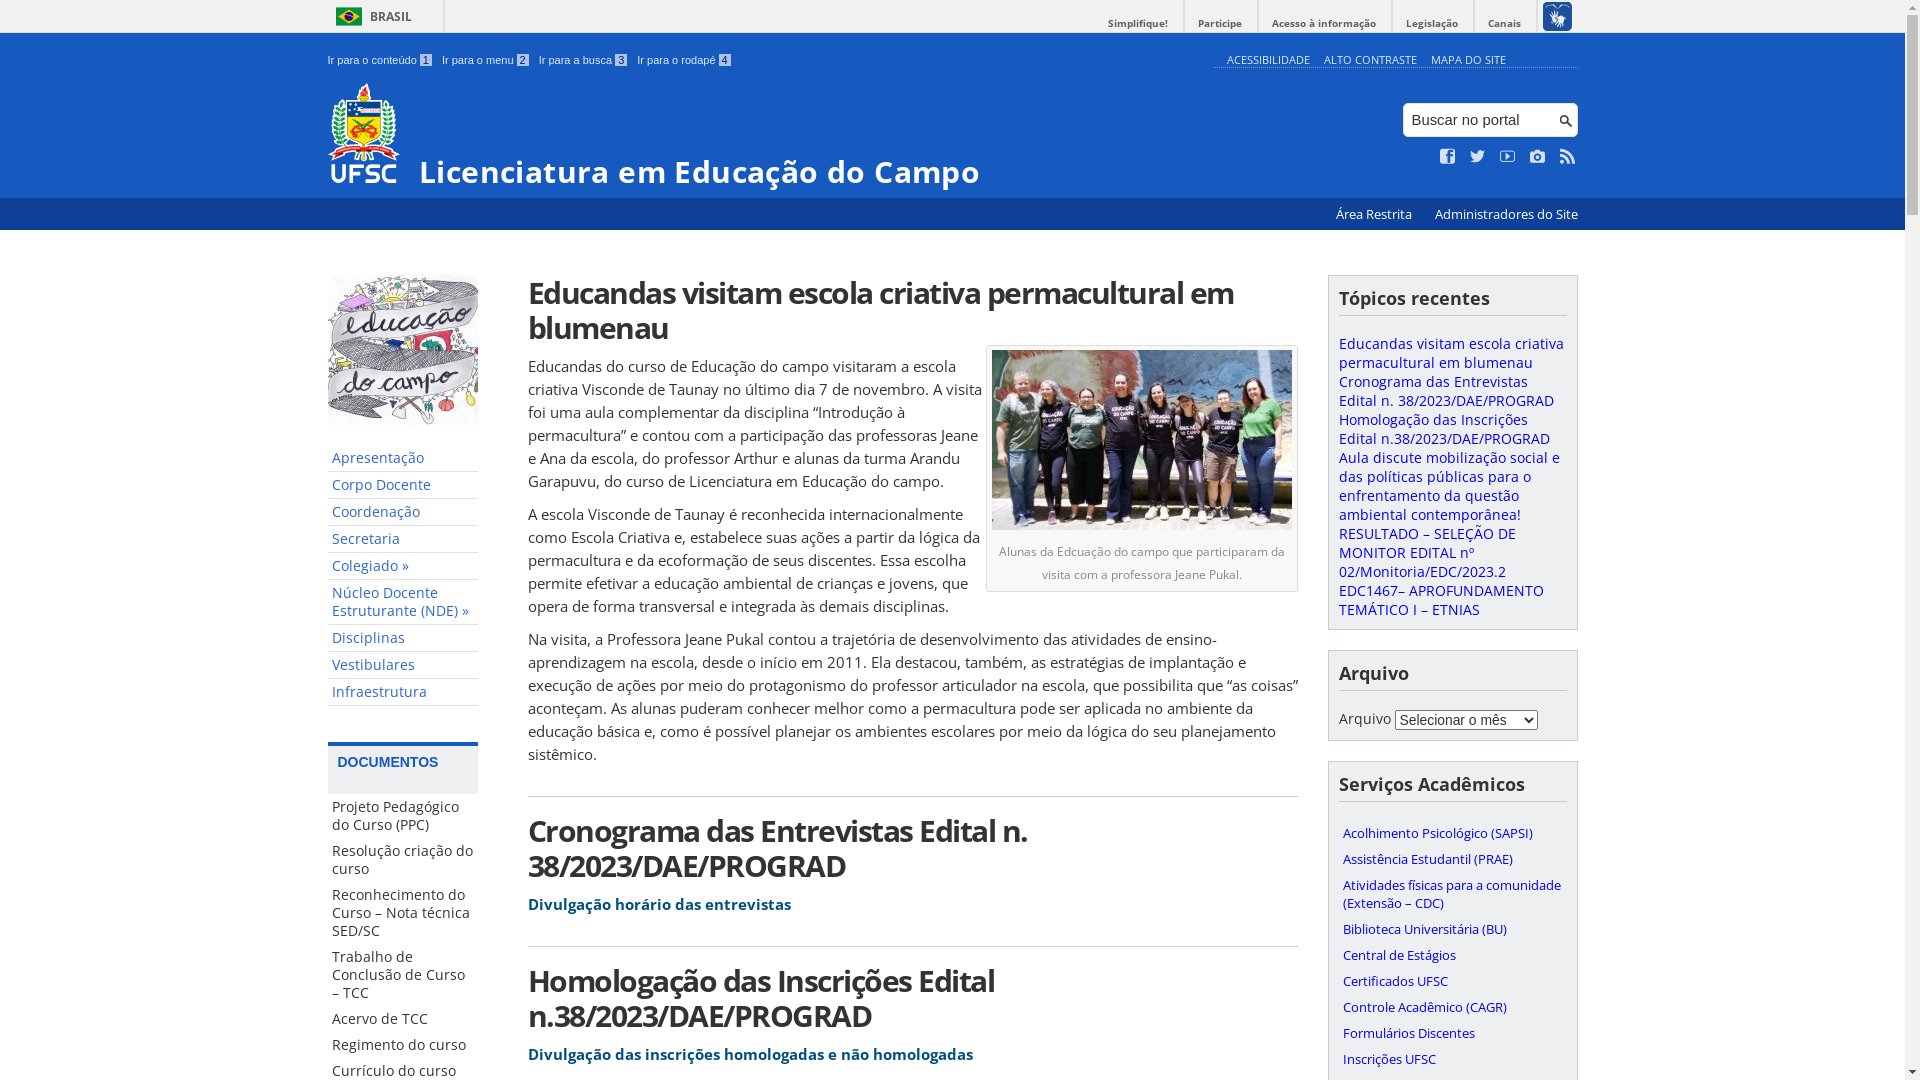 The image size is (1920, 1080). Describe the element at coordinates (403, 1045) in the screenshot. I see `Regimento do curso` at that location.